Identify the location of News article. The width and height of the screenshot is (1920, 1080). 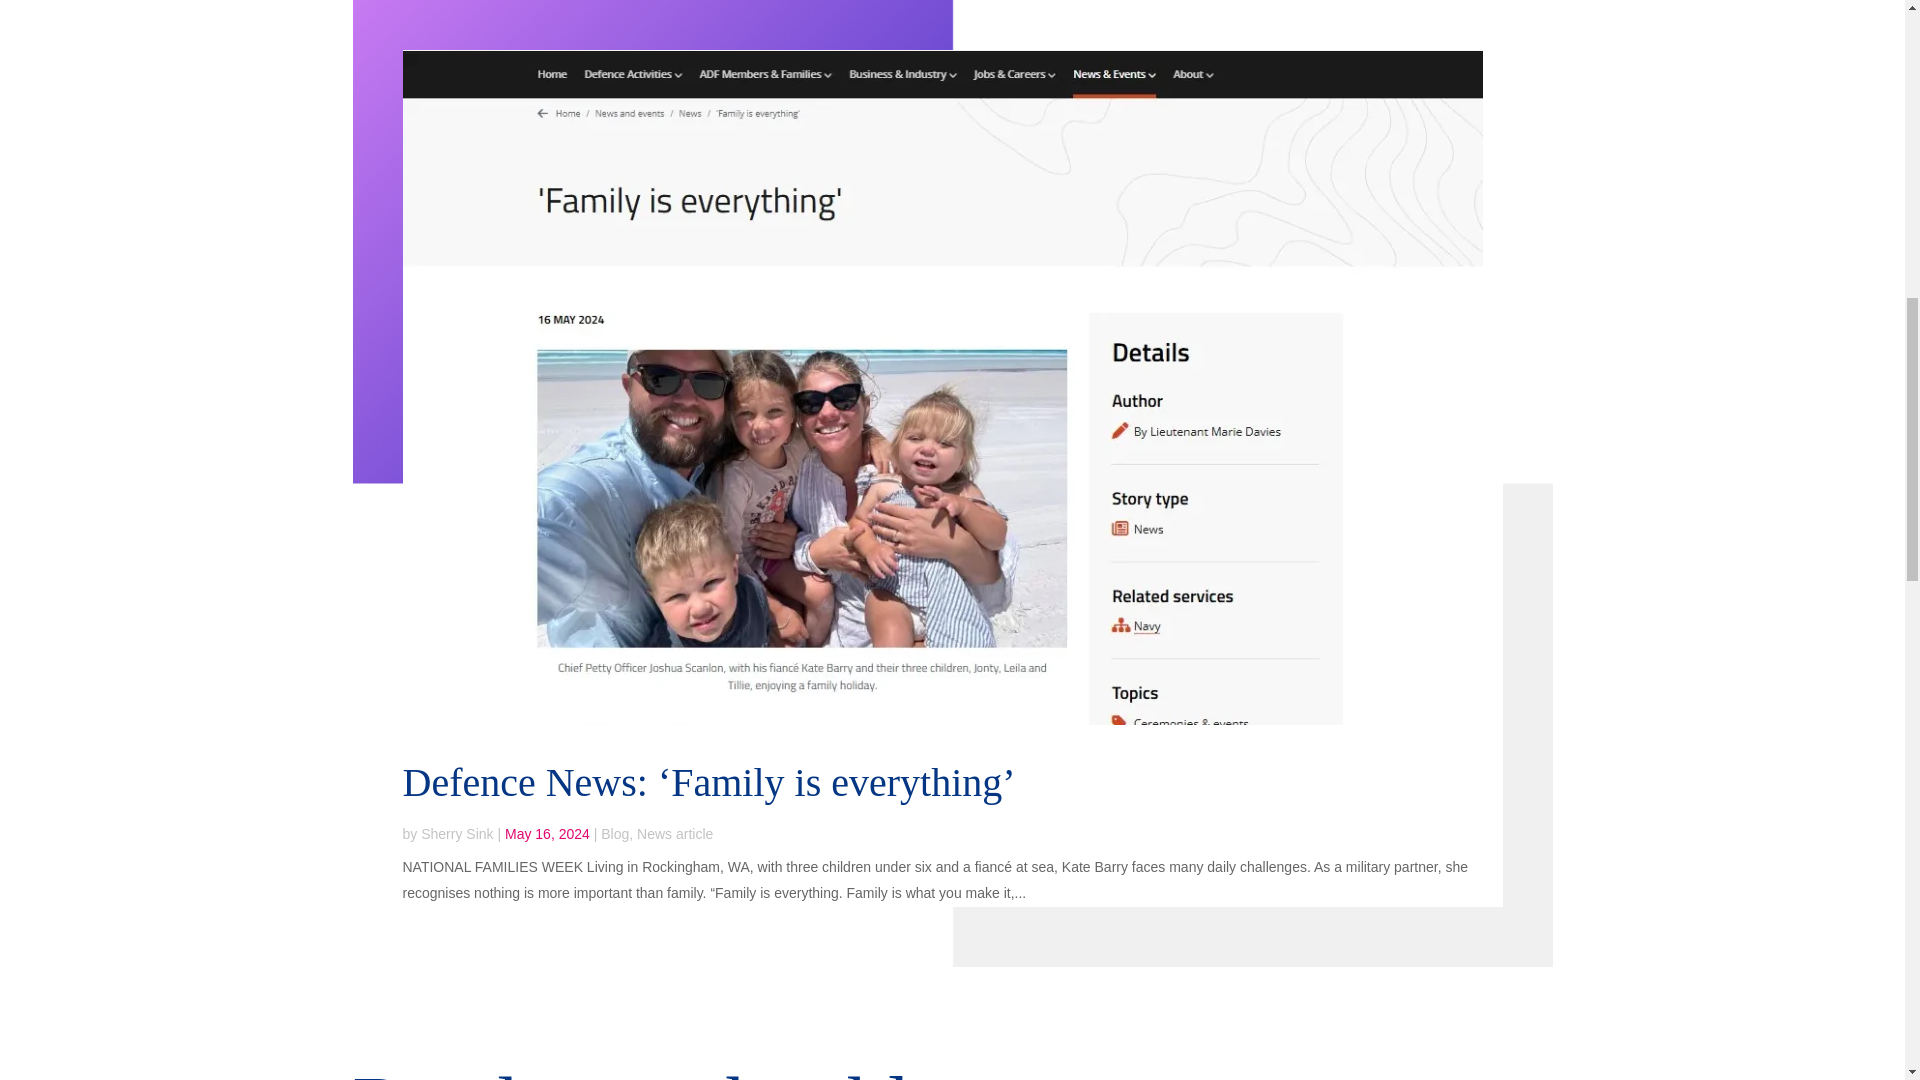
(674, 834).